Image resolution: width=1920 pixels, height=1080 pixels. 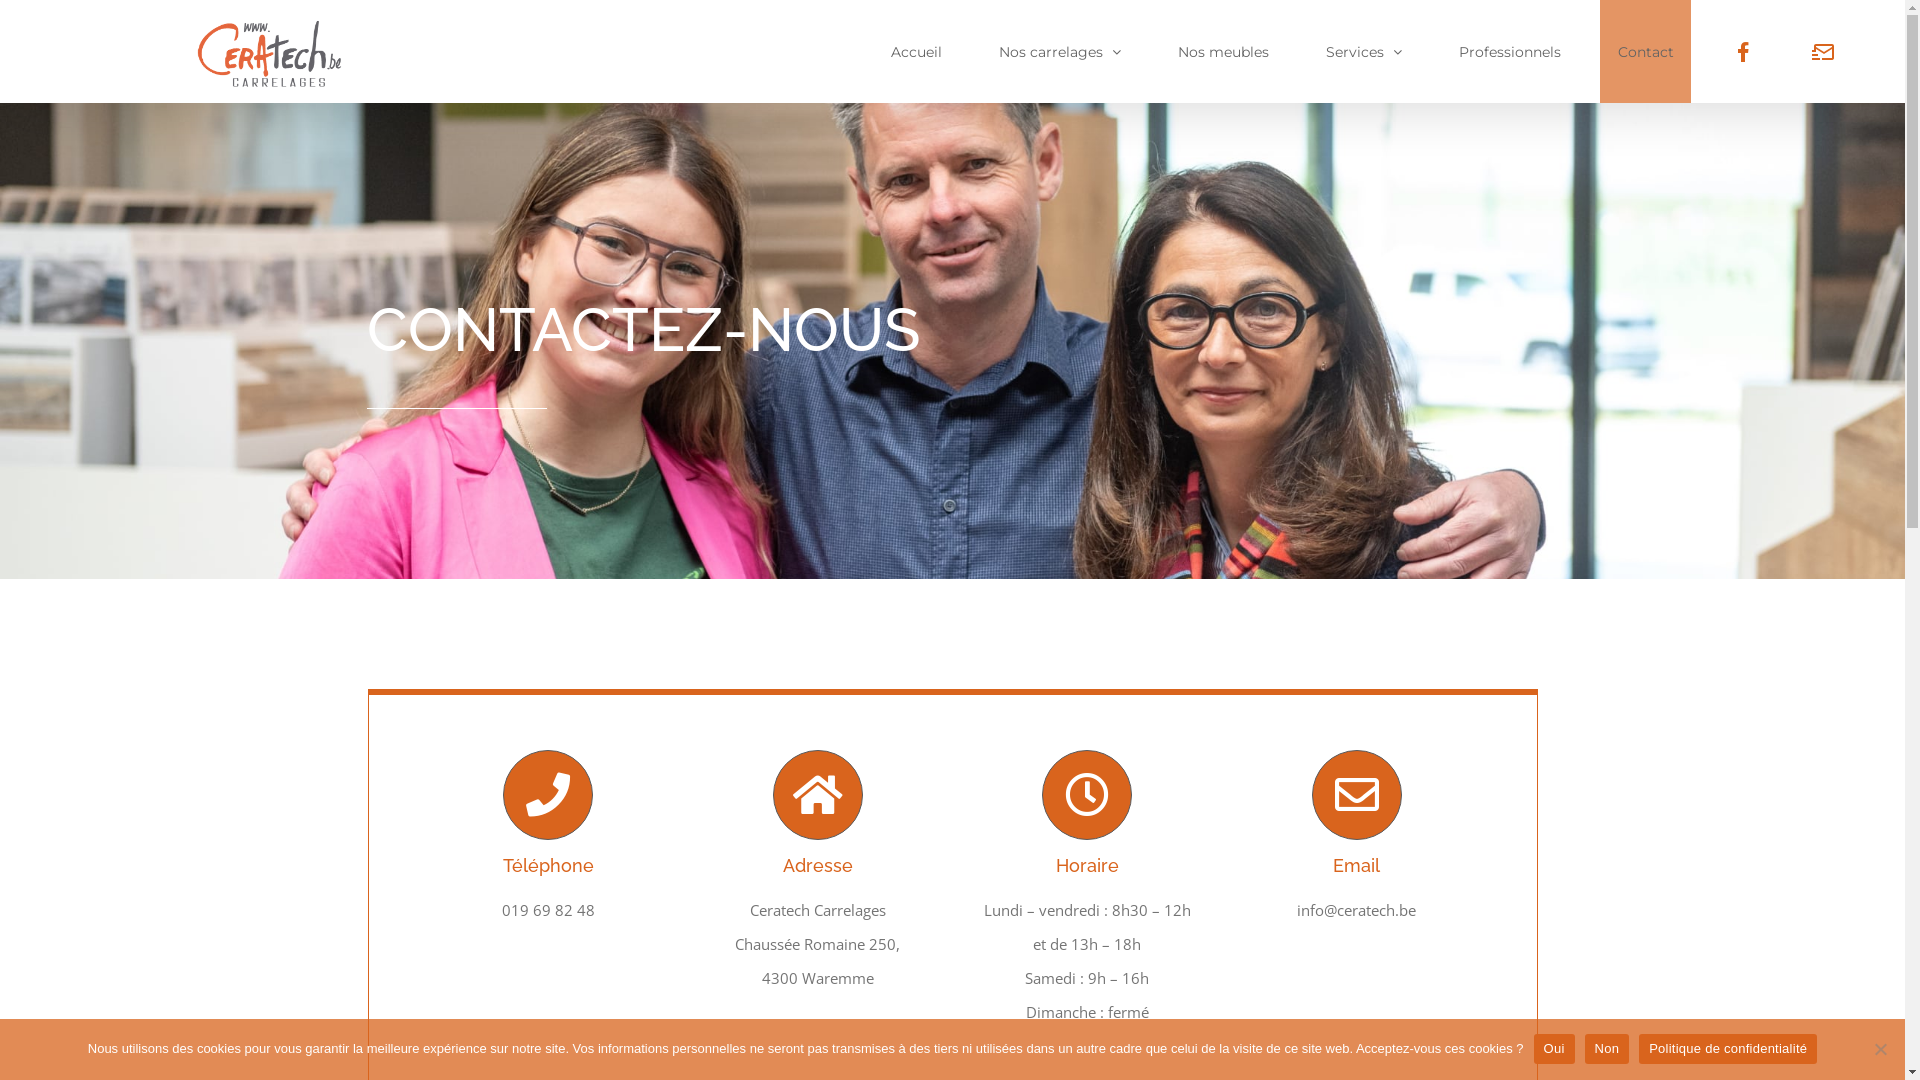 I want to click on Professionnels, so click(x=1510, y=52).